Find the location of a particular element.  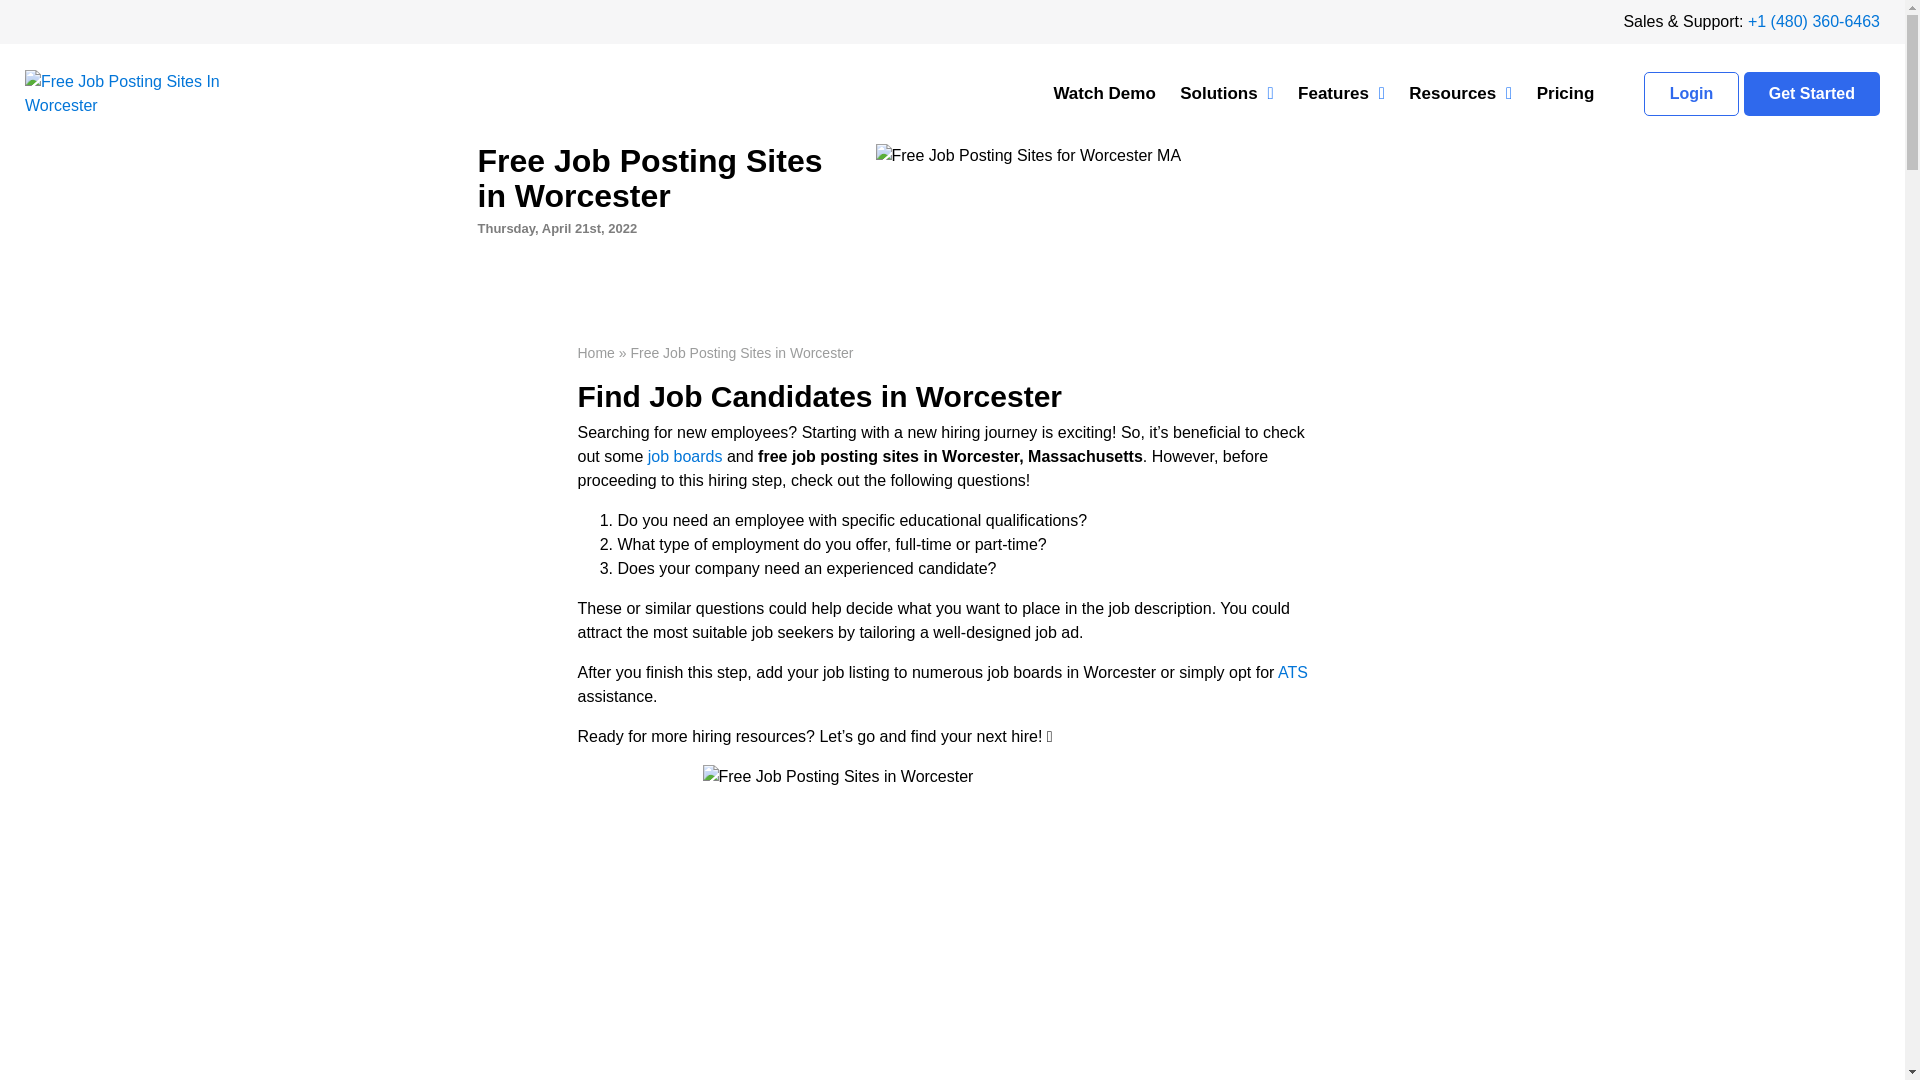

Solutions is located at coordinates (1226, 94).